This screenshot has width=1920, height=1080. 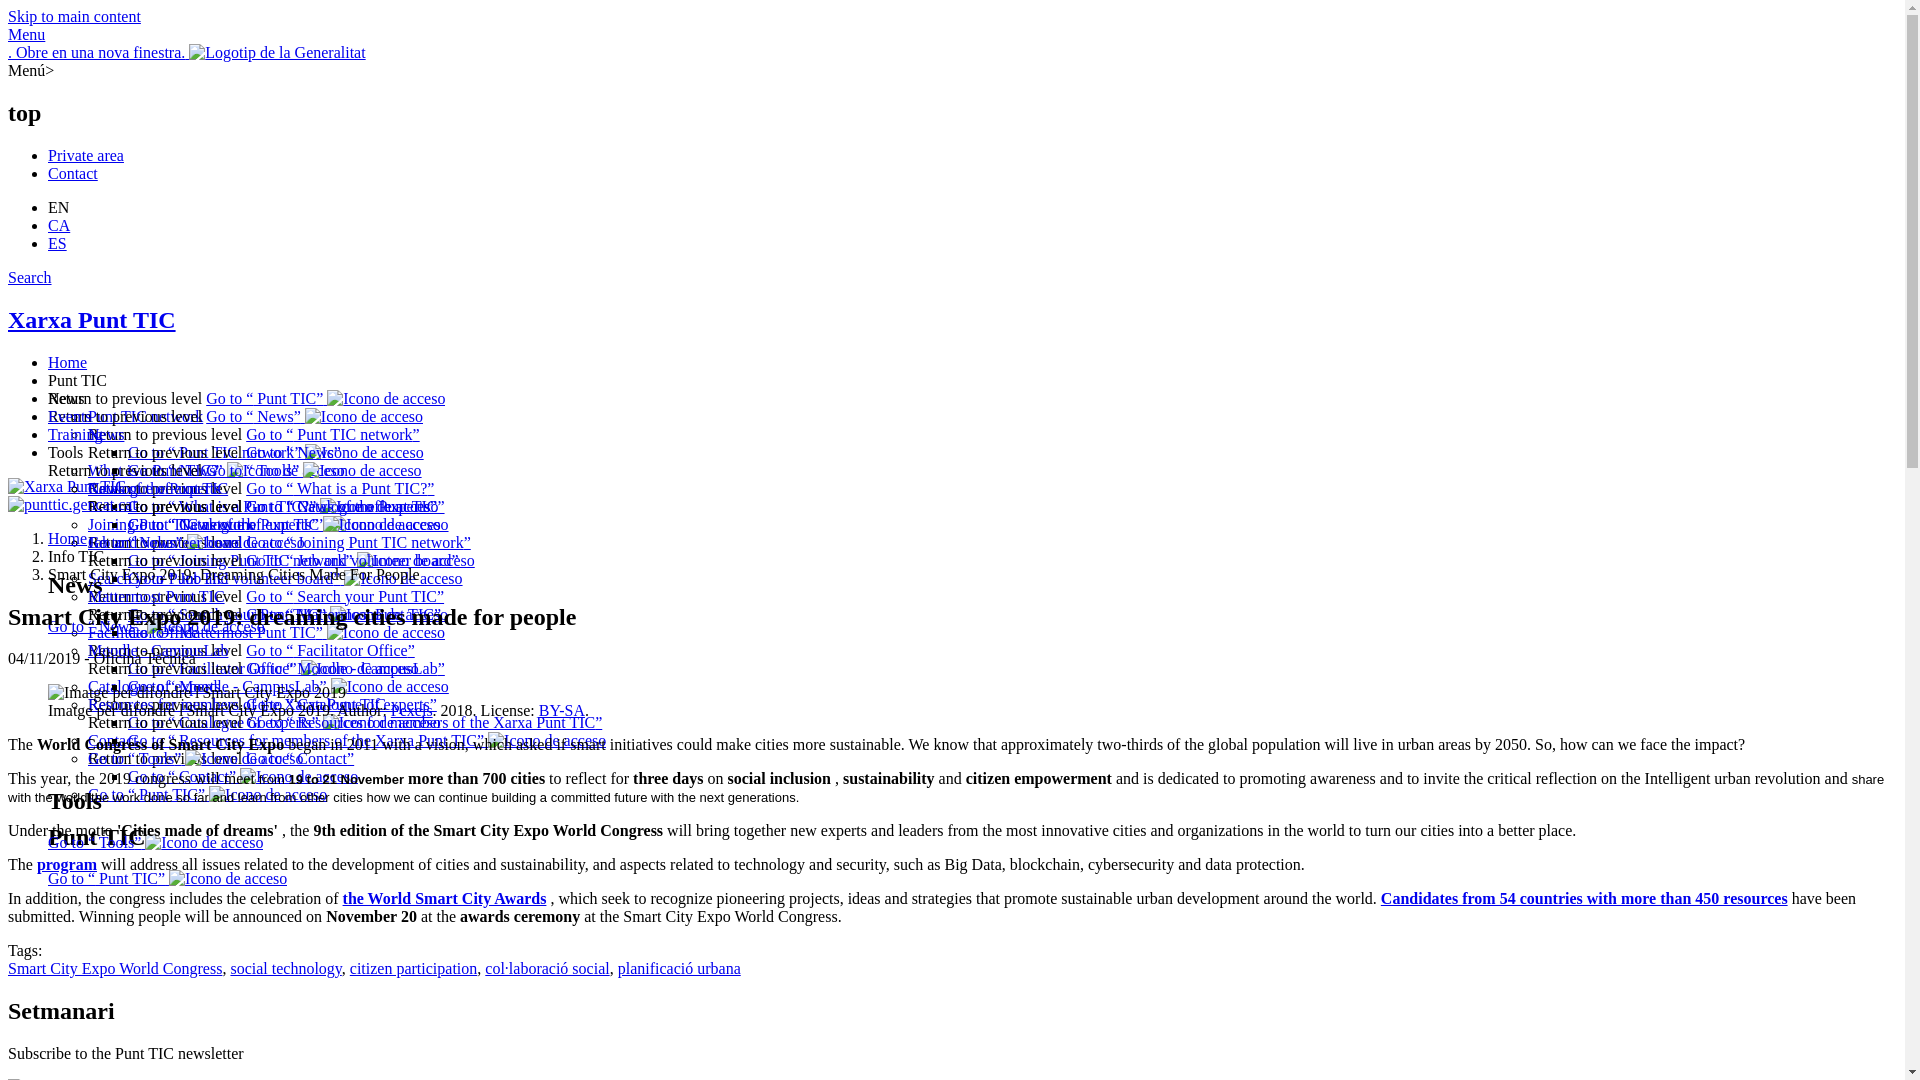 I want to click on Return to previous level, so click(x=166, y=488).